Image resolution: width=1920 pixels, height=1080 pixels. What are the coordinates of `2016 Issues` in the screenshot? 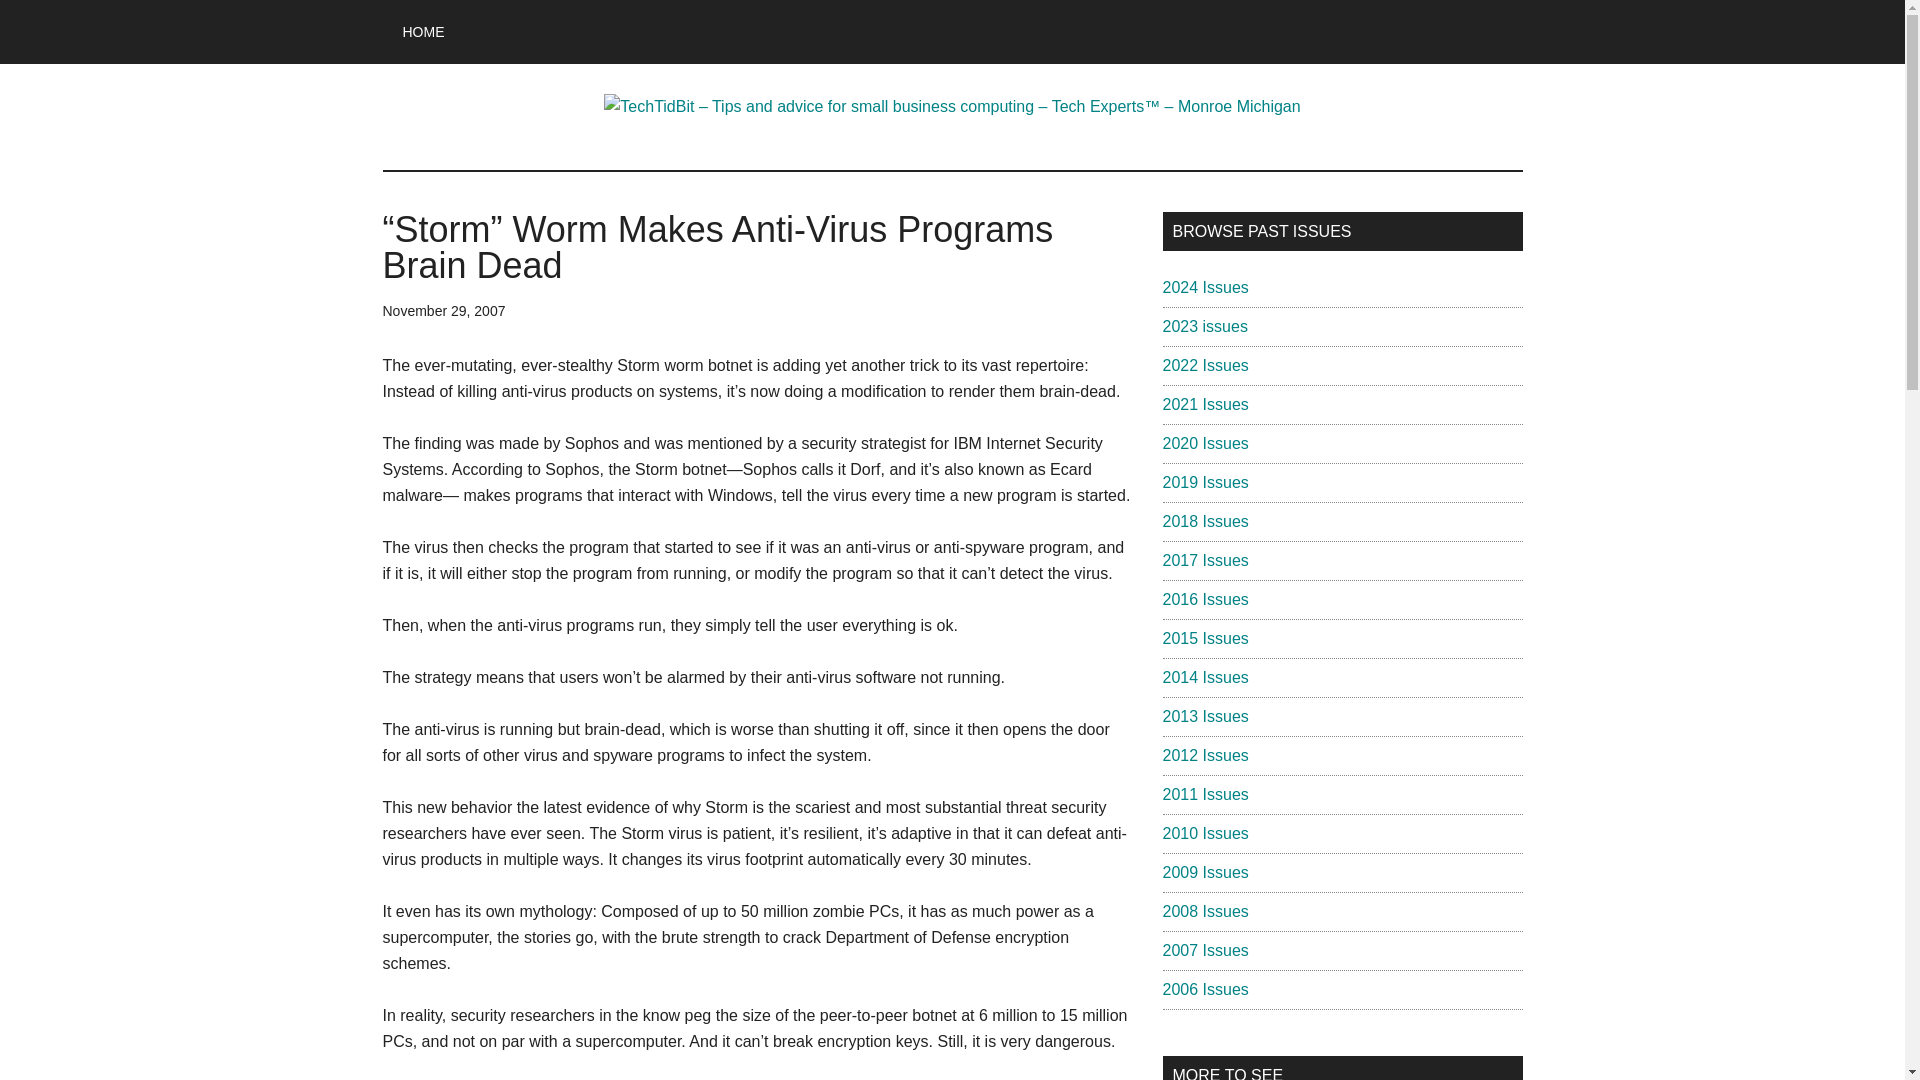 It's located at (1204, 599).